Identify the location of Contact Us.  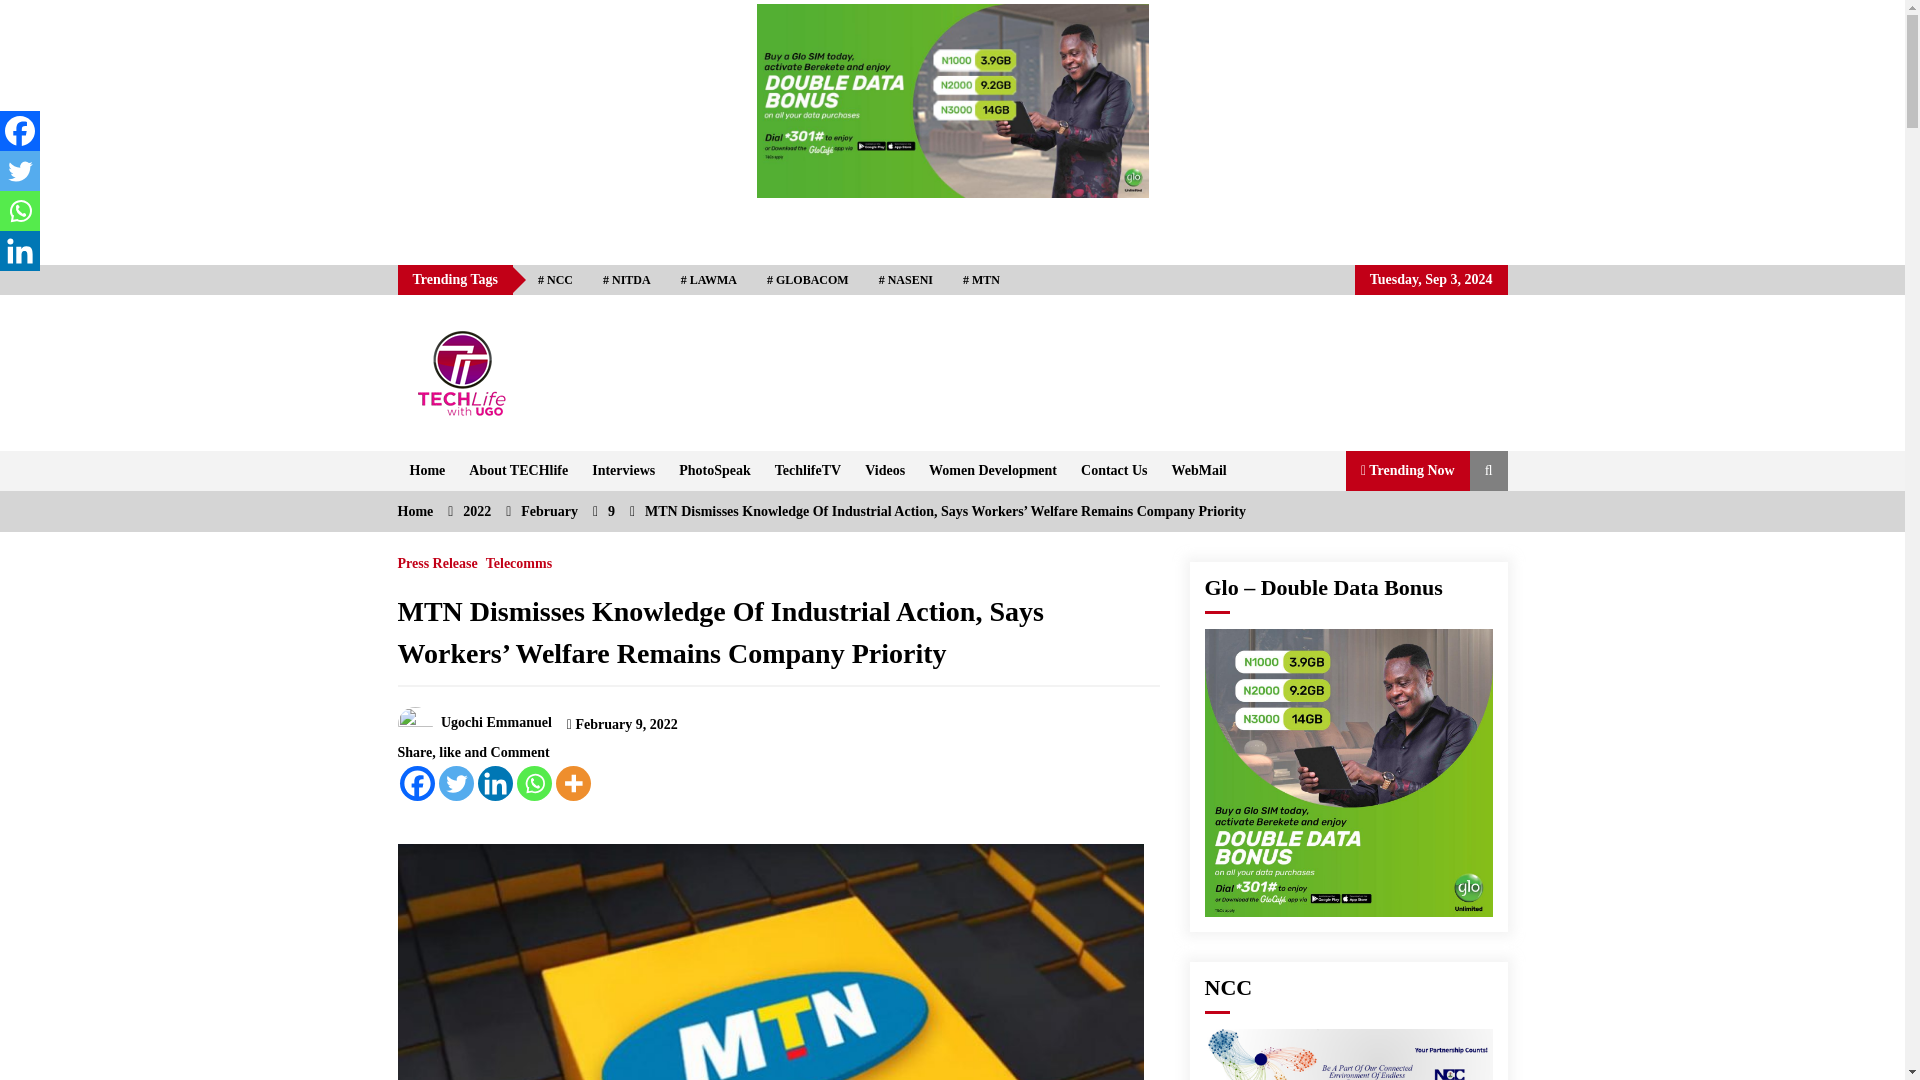
(1114, 471).